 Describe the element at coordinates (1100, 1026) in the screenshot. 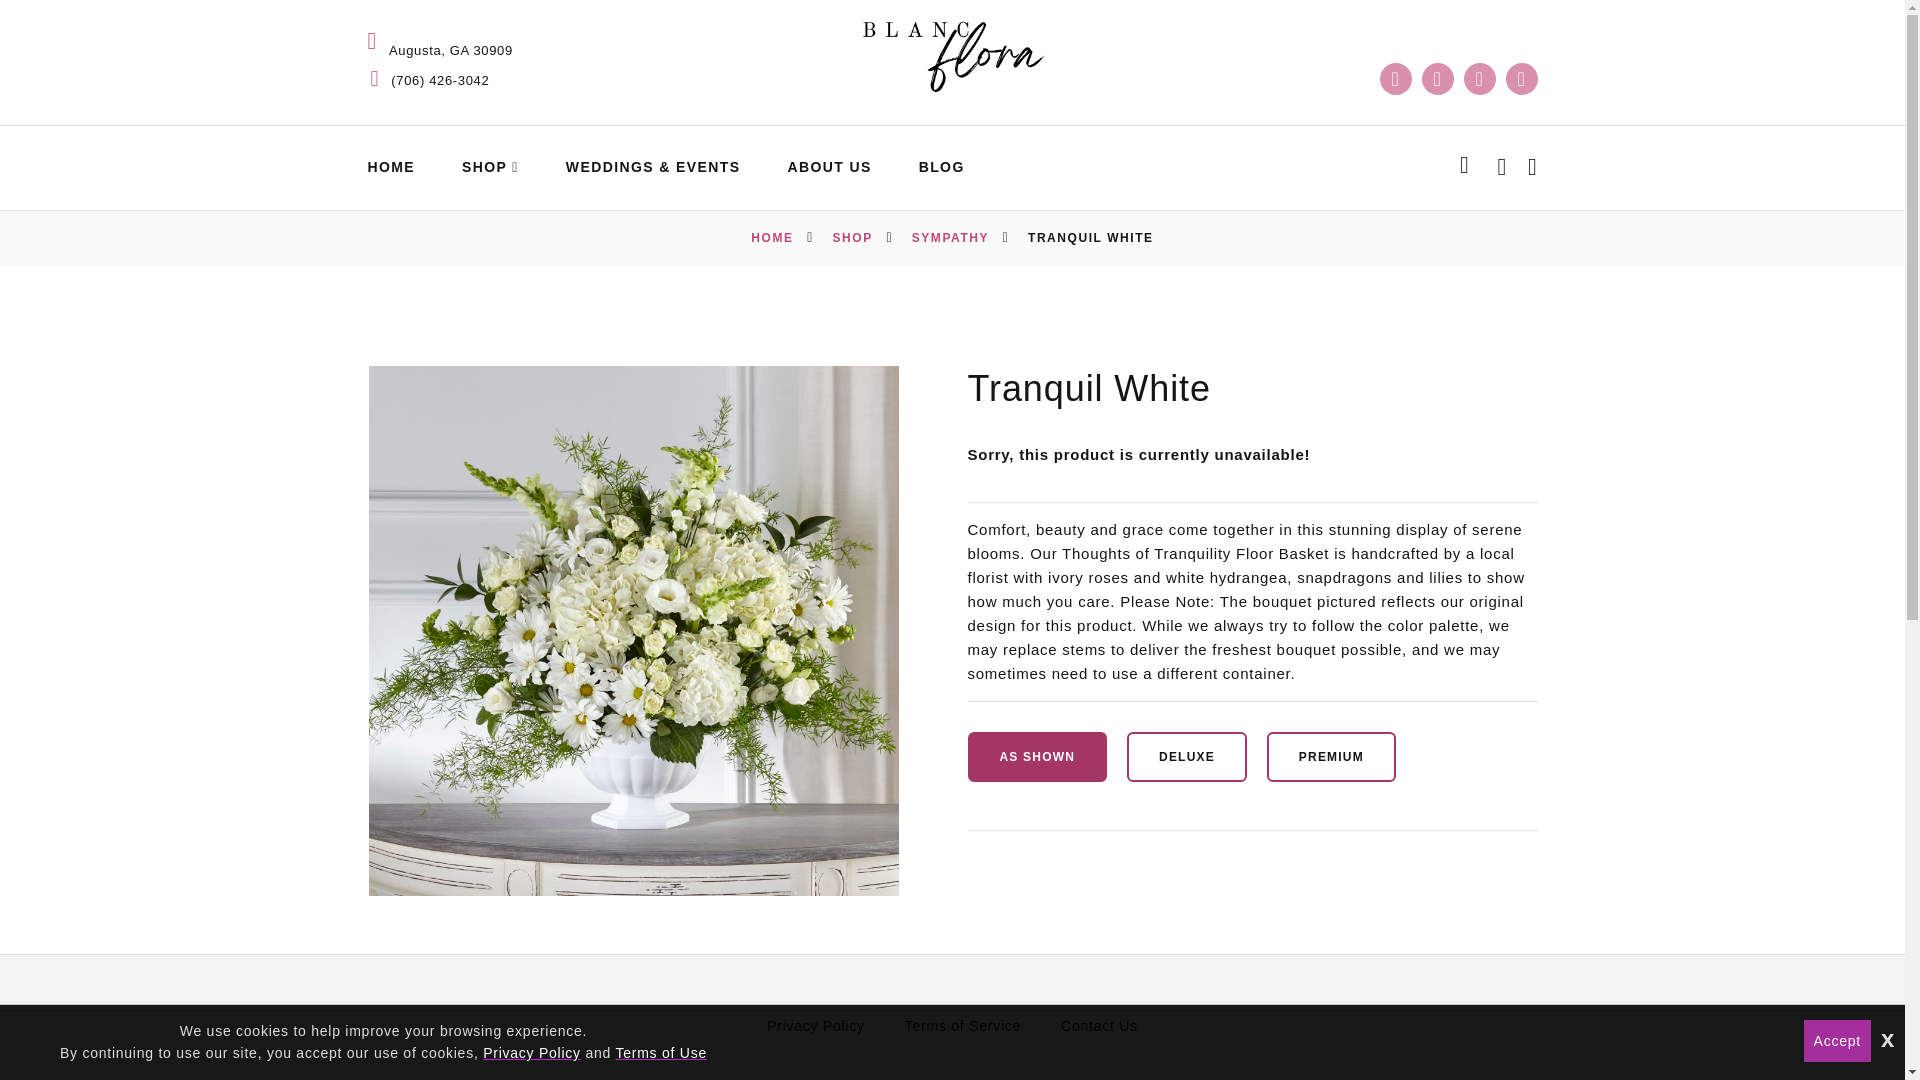

I see `Contact Us` at that location.